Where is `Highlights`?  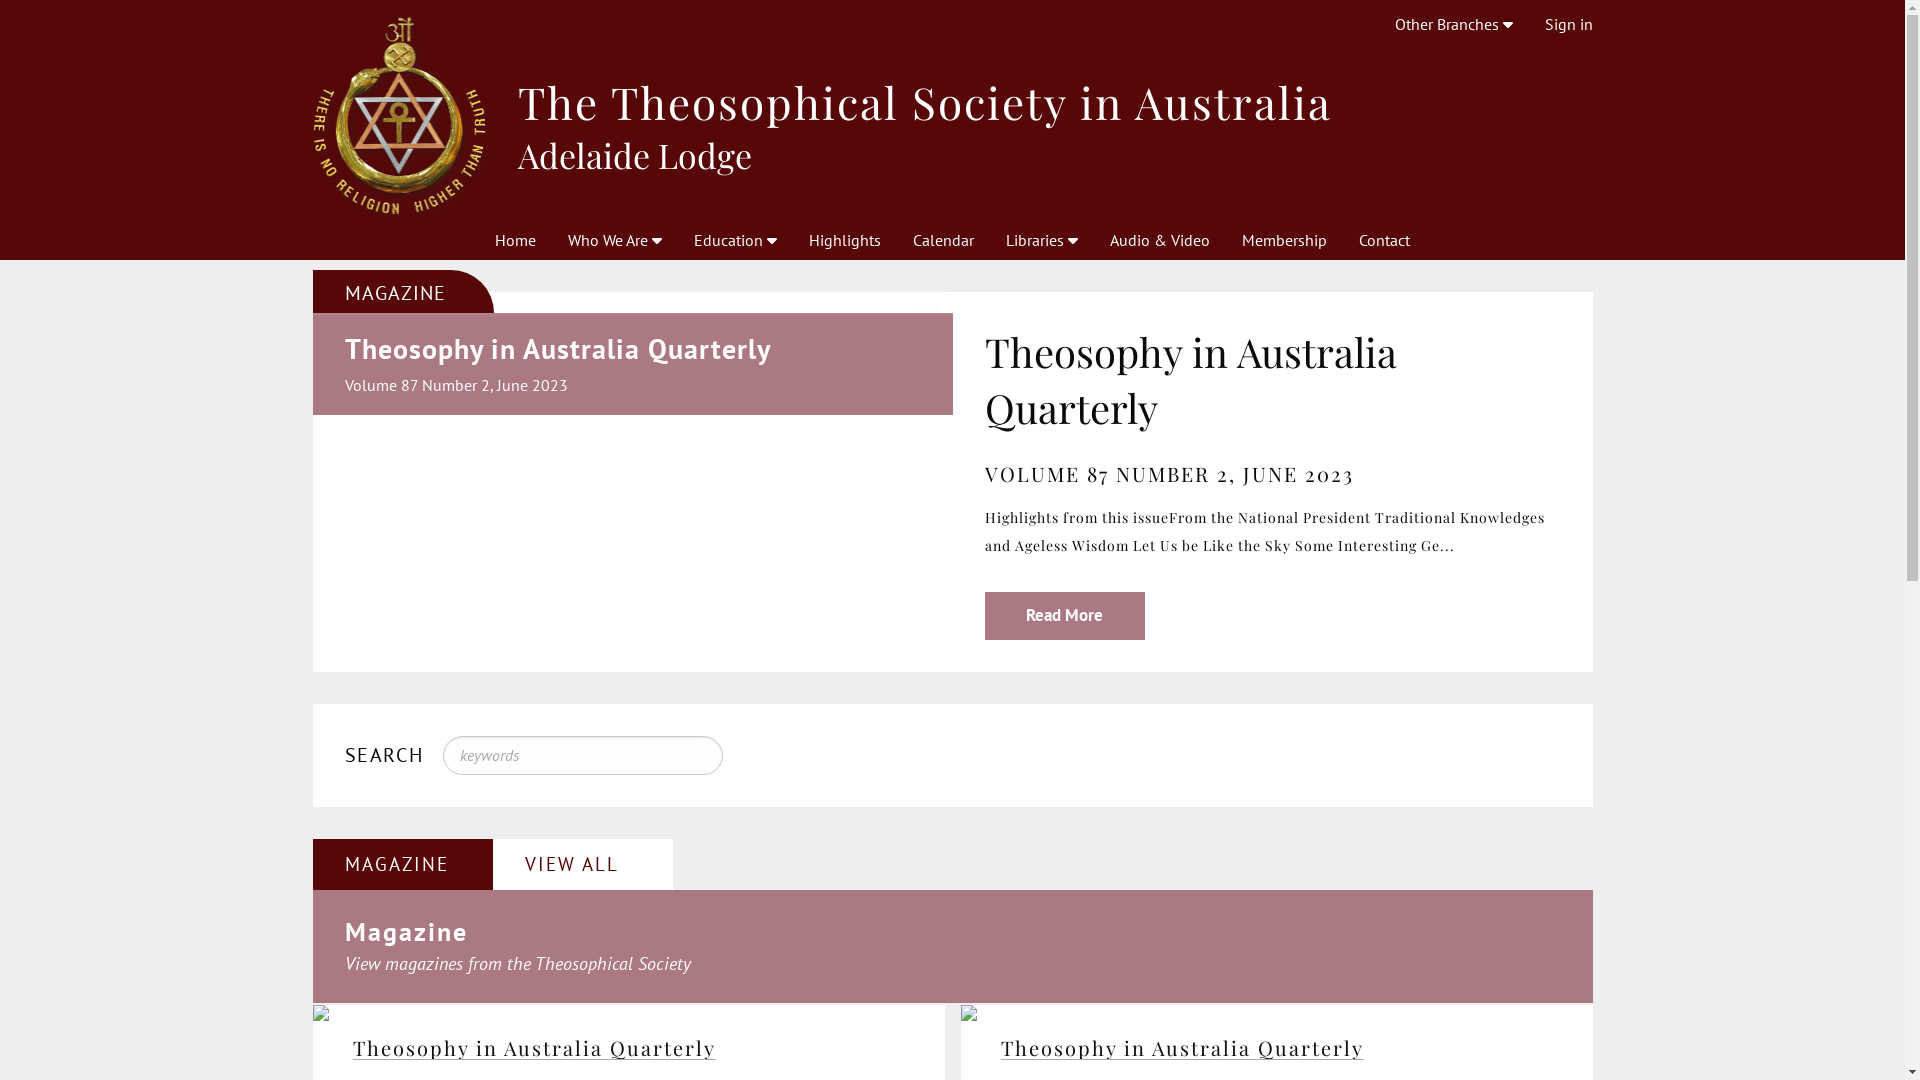
Highlights is located at coordinates (845, 240).